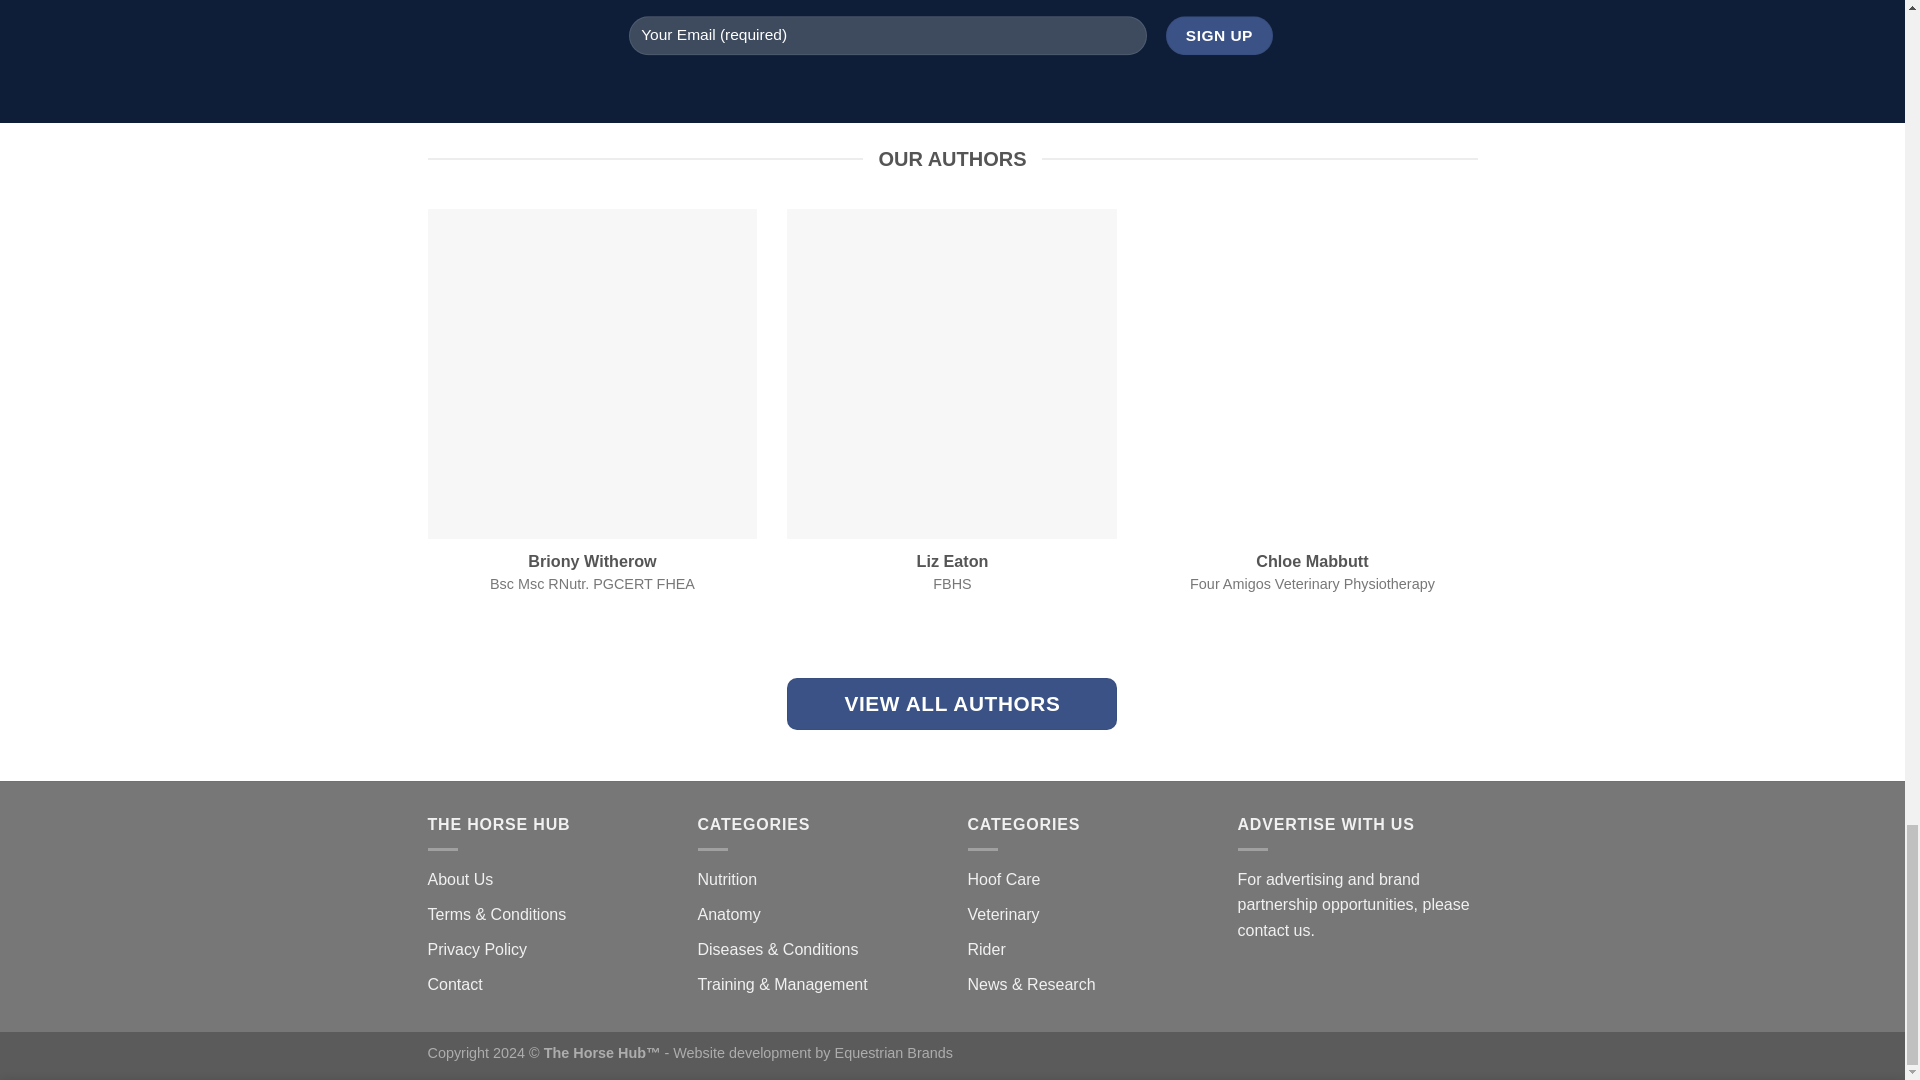  I want to click on Sign Up, so click(1218, 36).